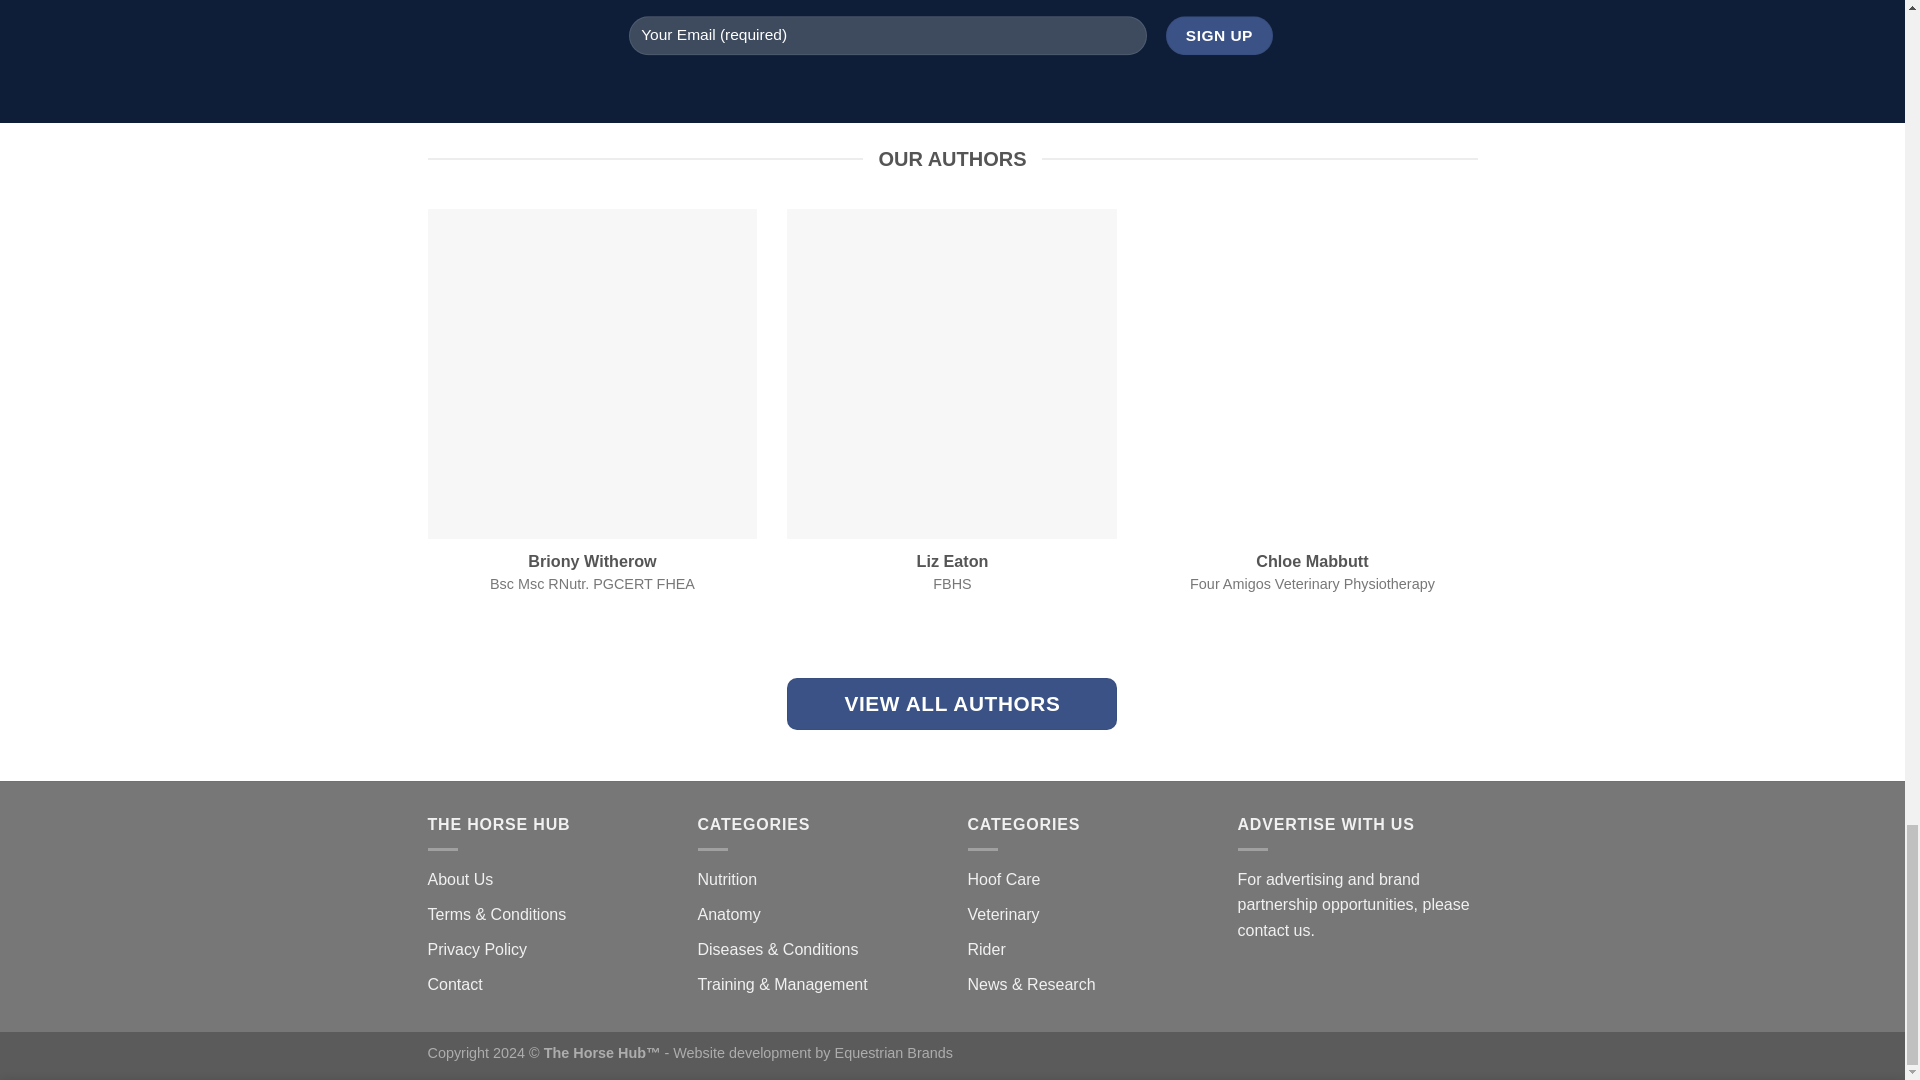  I want to click on Sign Up, so click(1218, 36).